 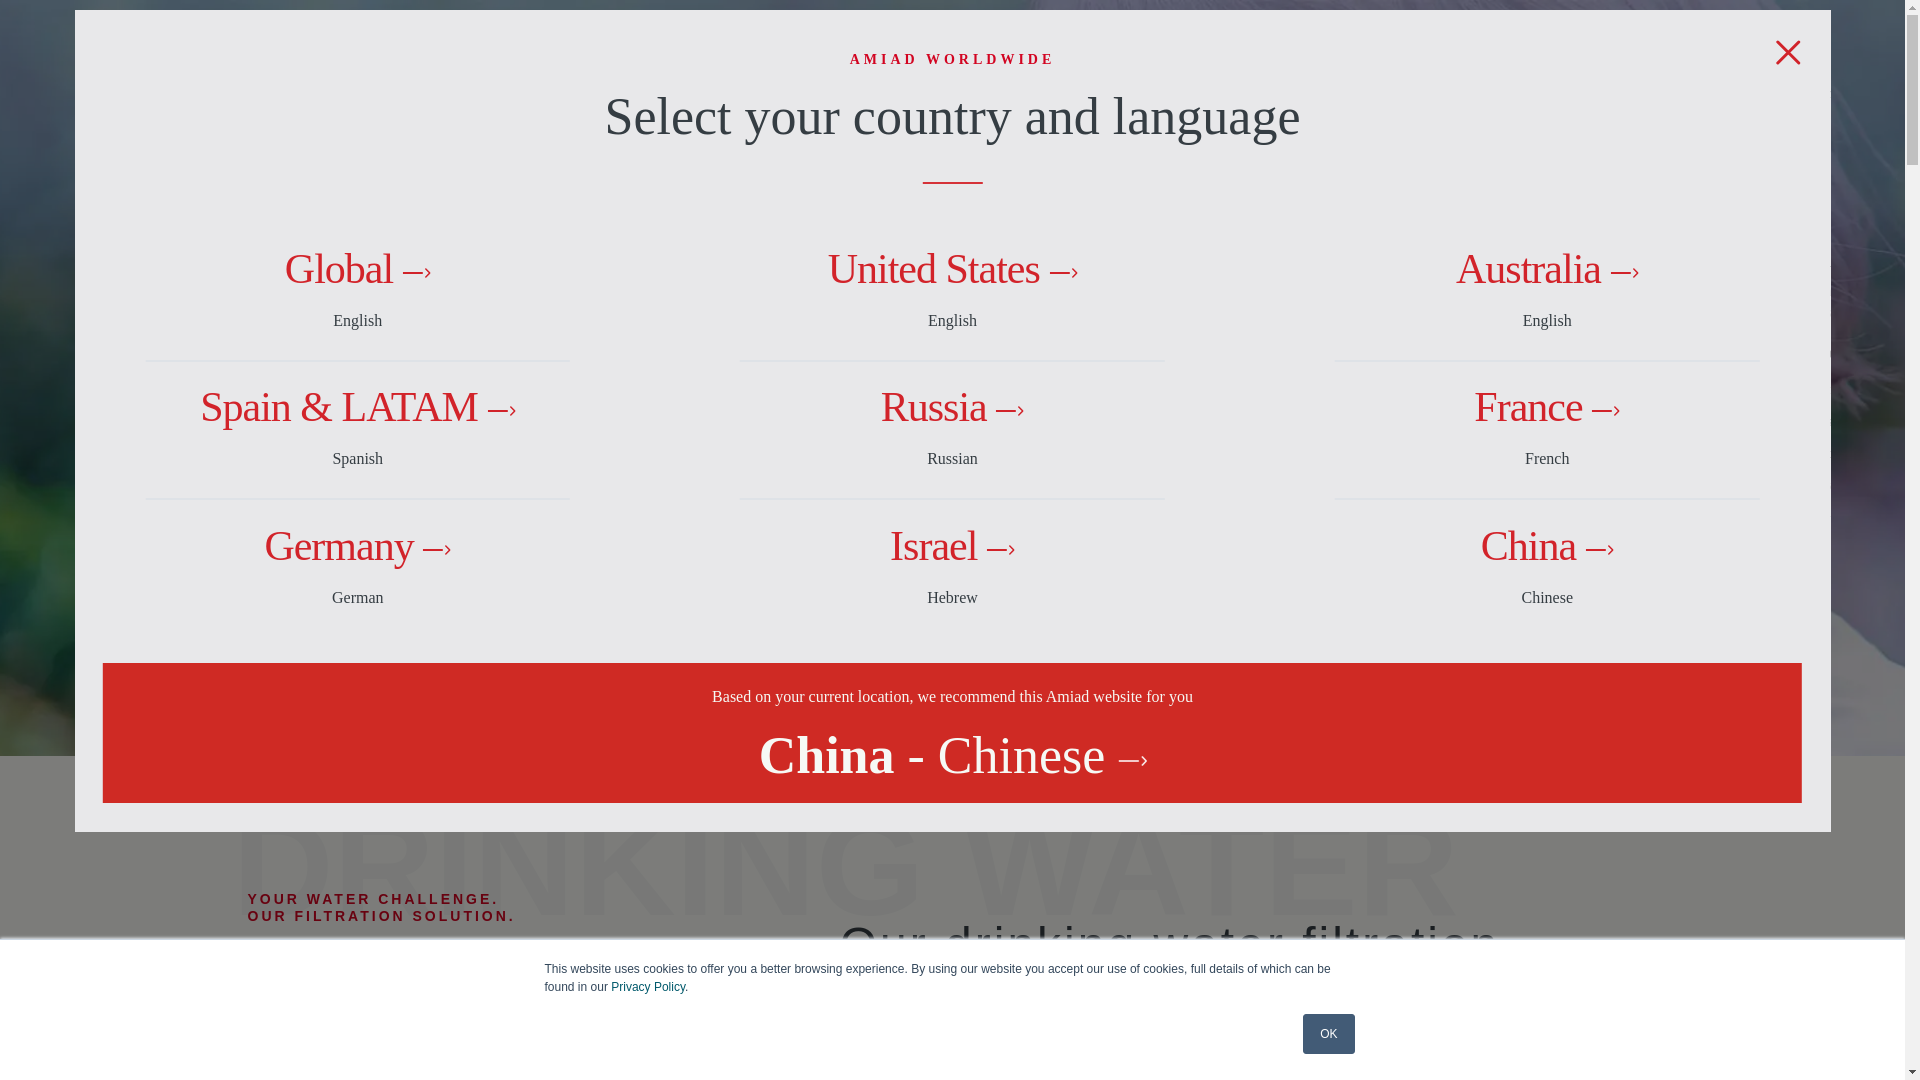 I want to click on Sizewise, so click(x=972, y=22).